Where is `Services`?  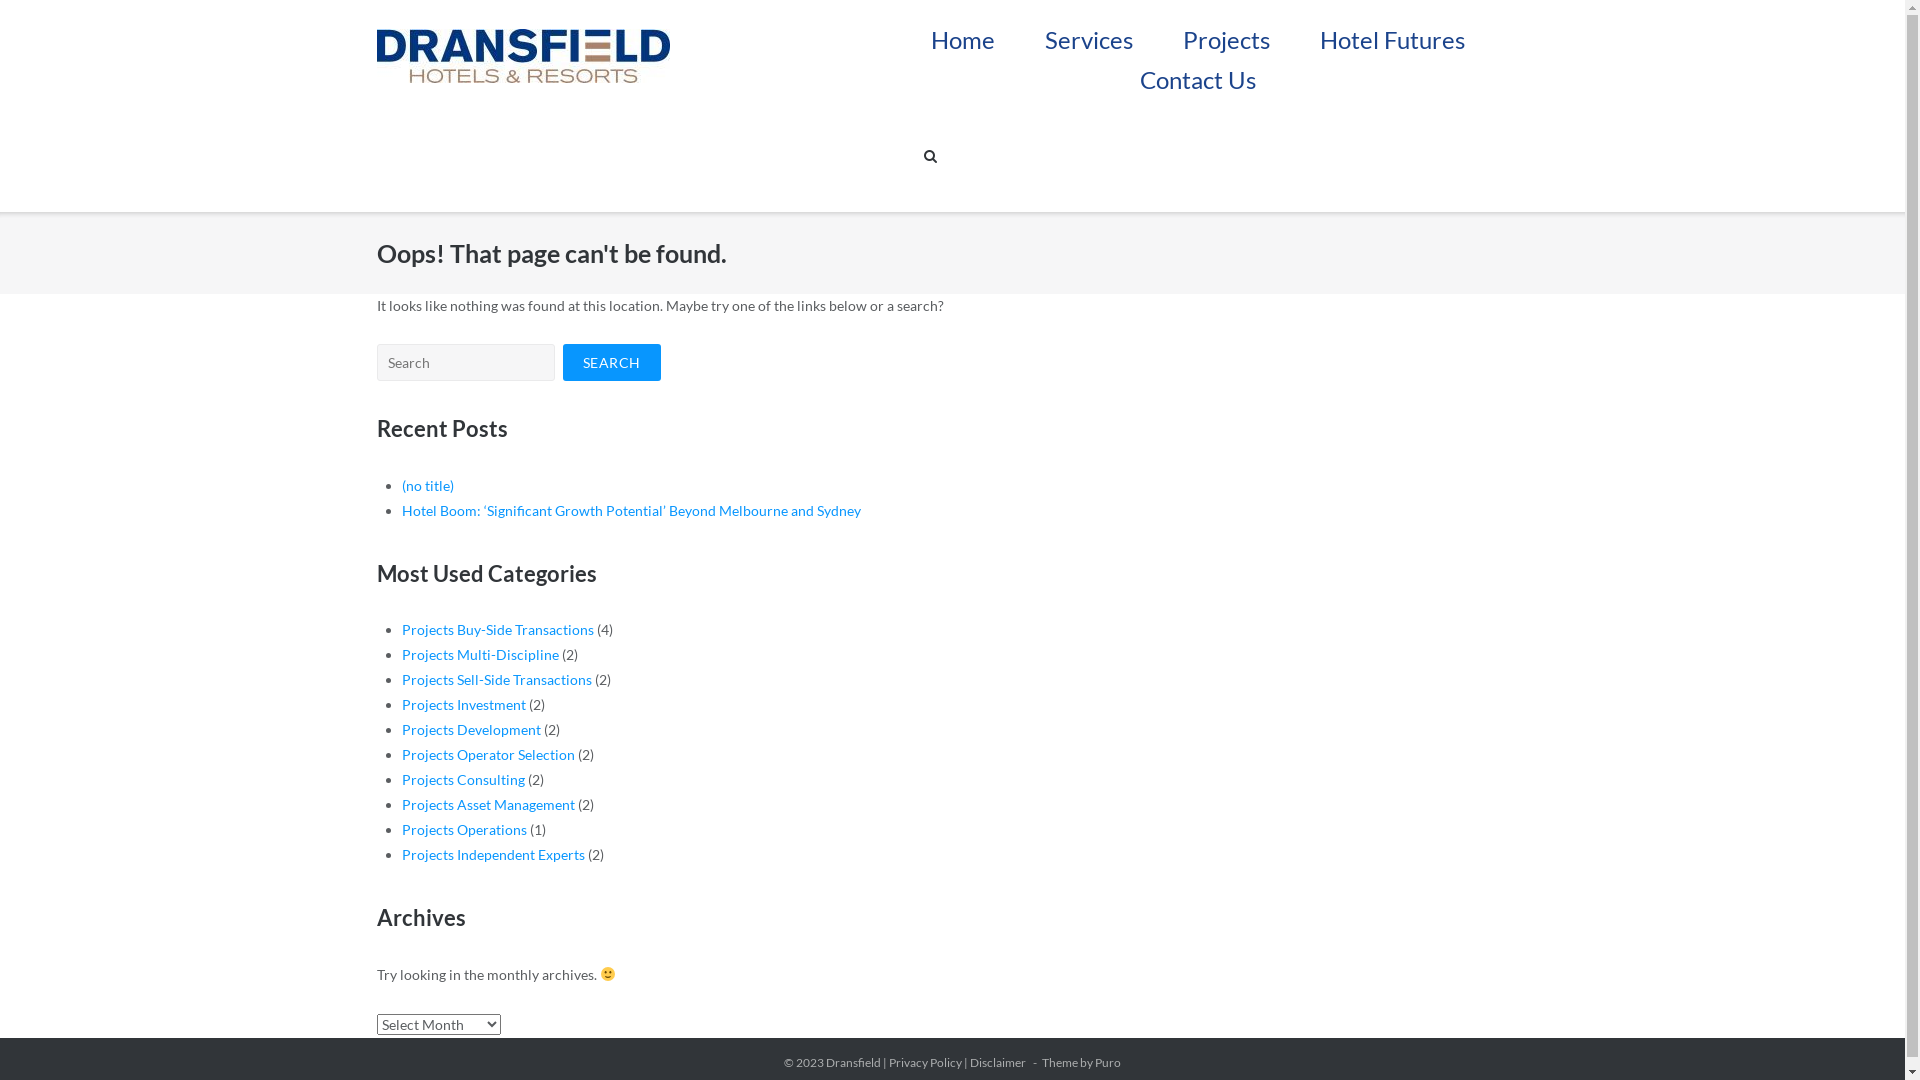
Services is located at coordinates (1089, 30).